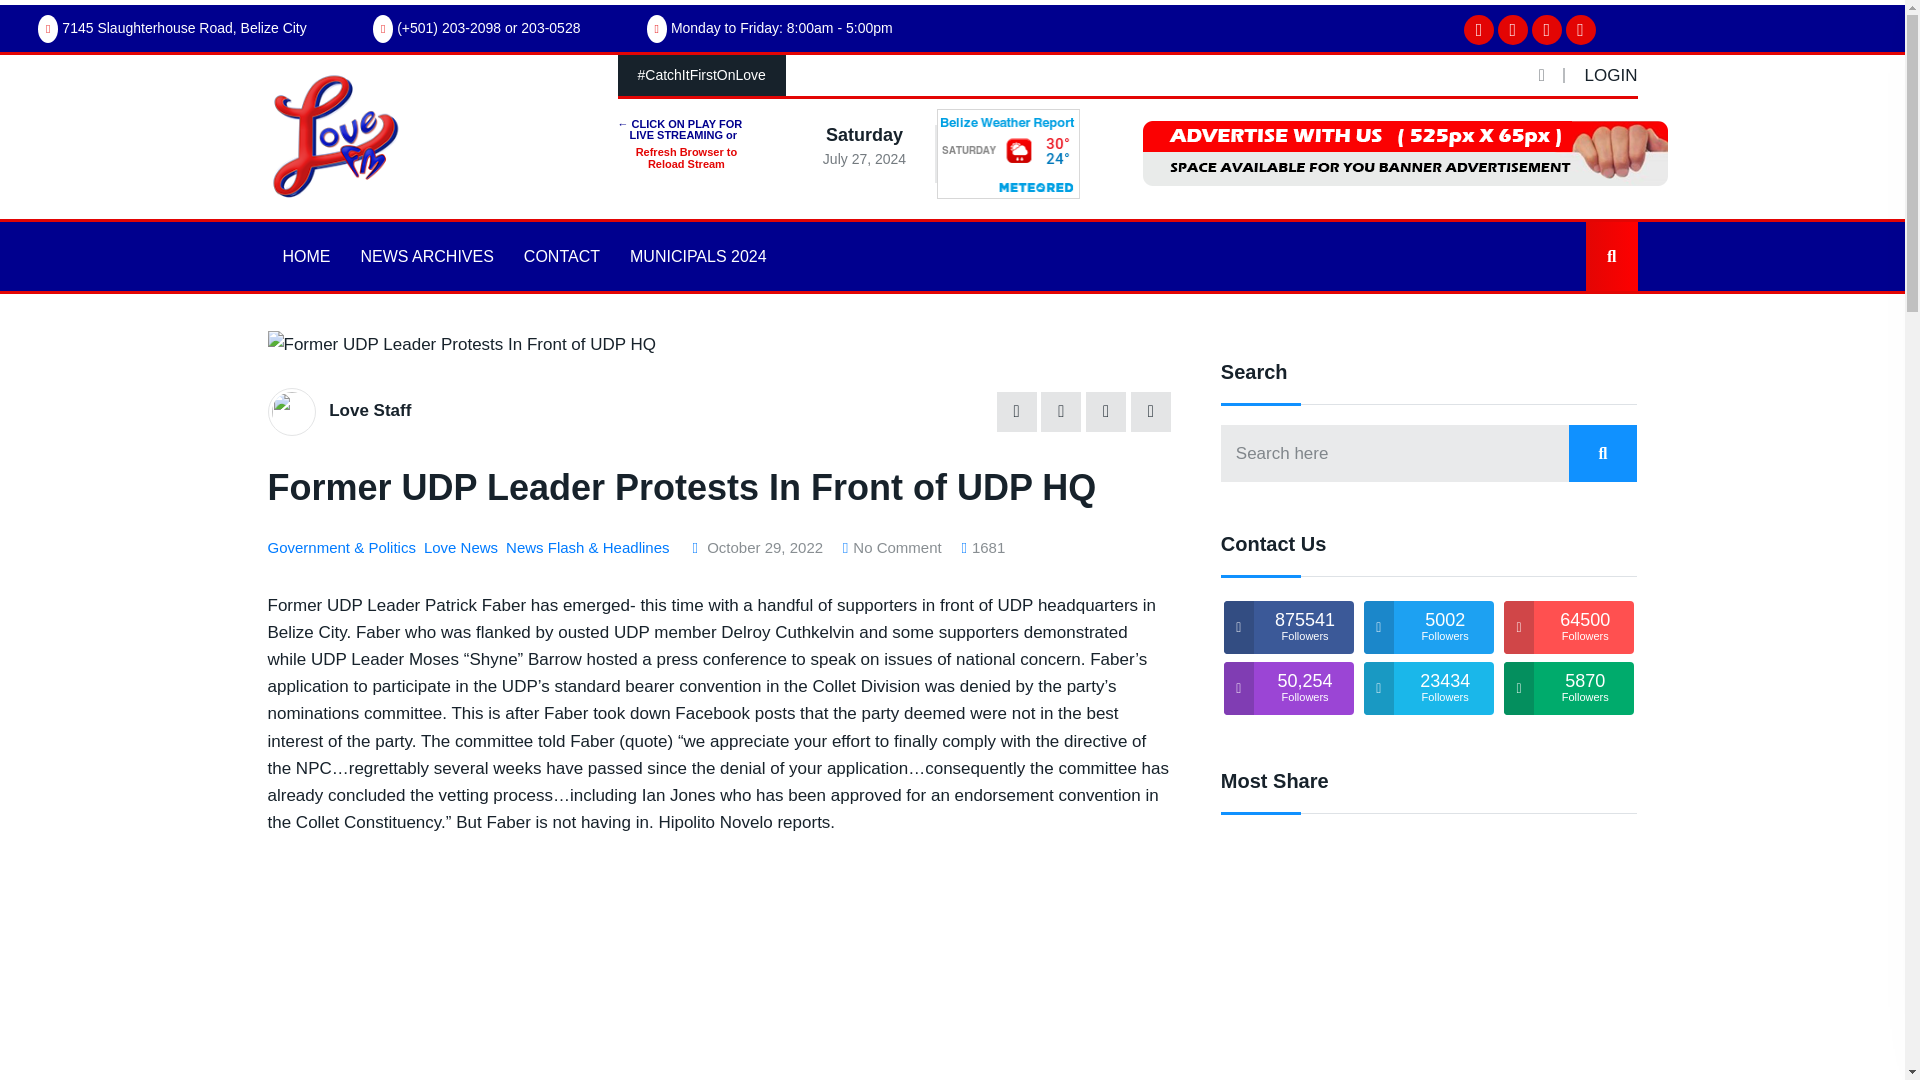 This screenshot has width=1920, height=1080. I want to click on LOGIN, so click(1611, 75).